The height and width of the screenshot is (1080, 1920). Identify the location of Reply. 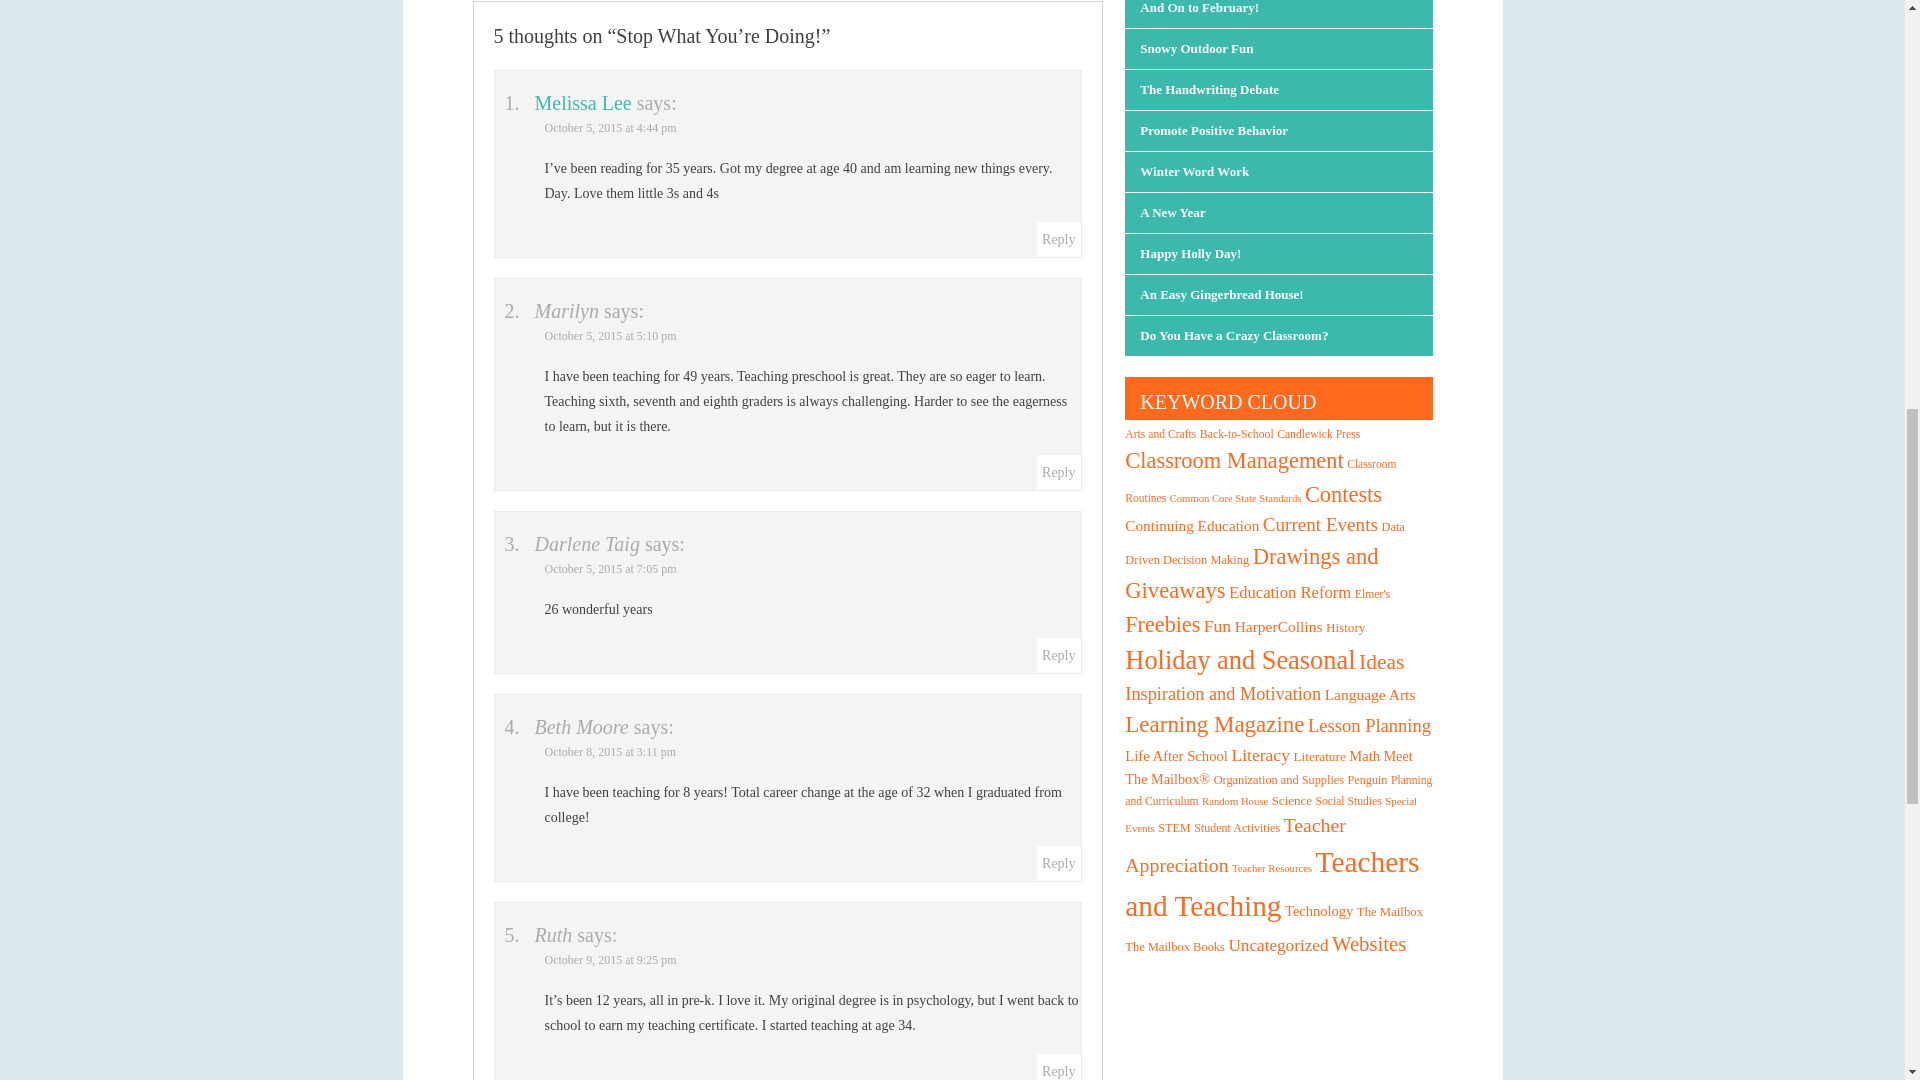
(1058, 240).